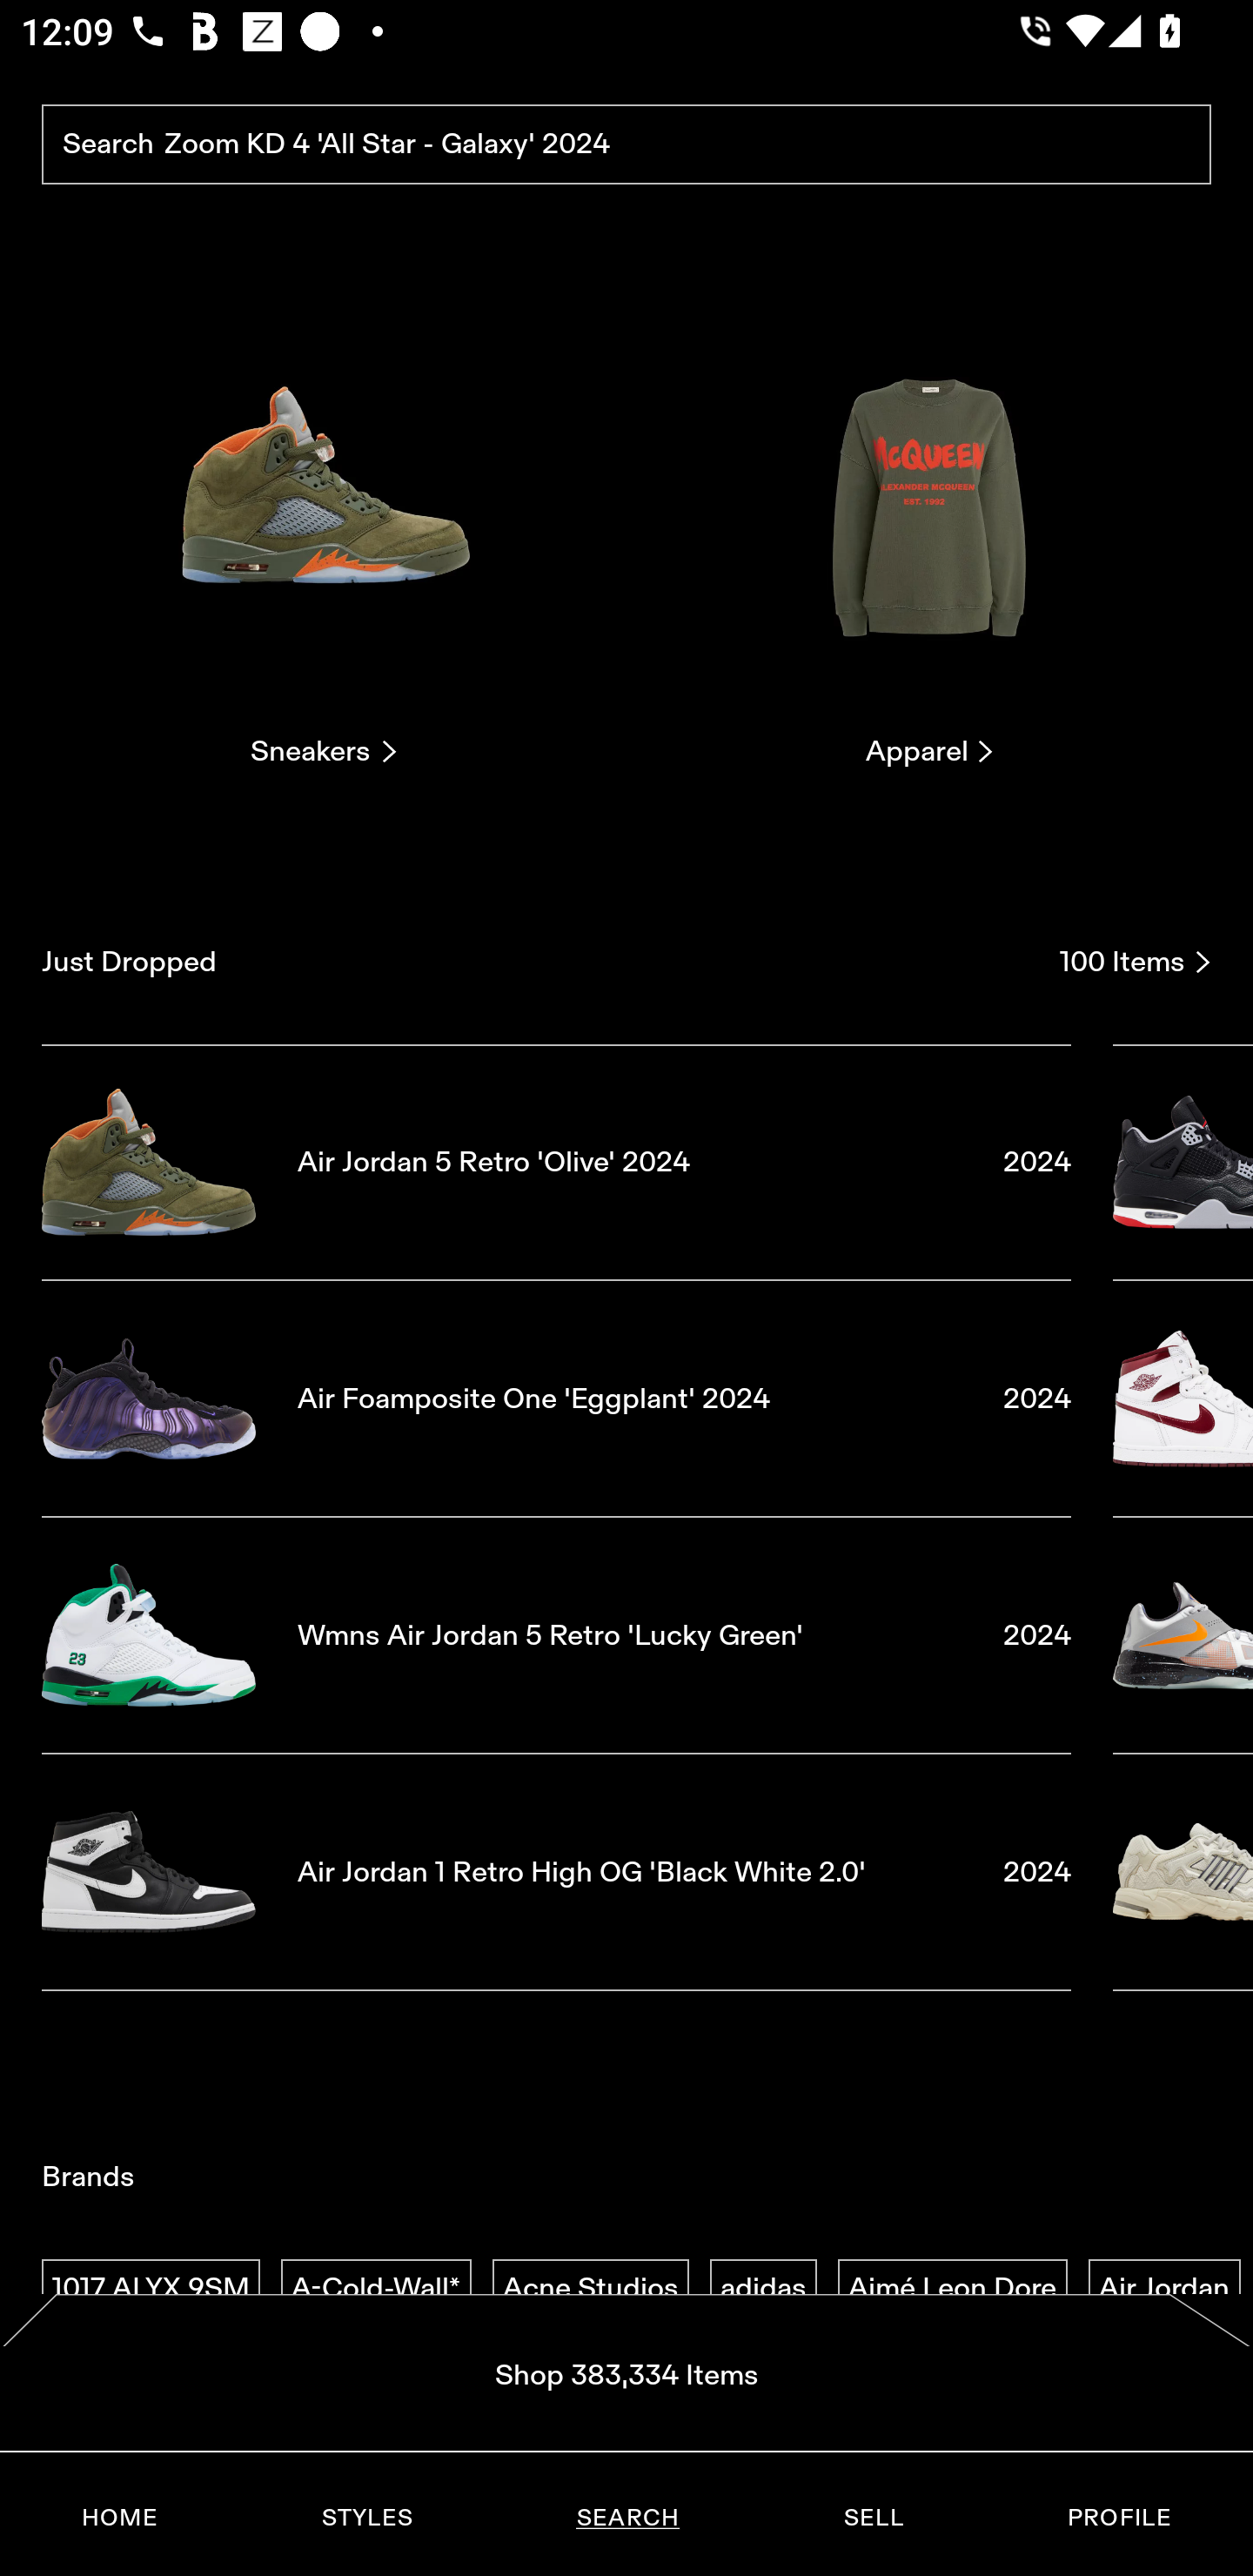 This screenshot has height=2576, width=1253. Describe the element at coordinates (556, 1399) in the screenshot. I see `Air Foamposite One 'Eggplant' 2024 2024` at that location.